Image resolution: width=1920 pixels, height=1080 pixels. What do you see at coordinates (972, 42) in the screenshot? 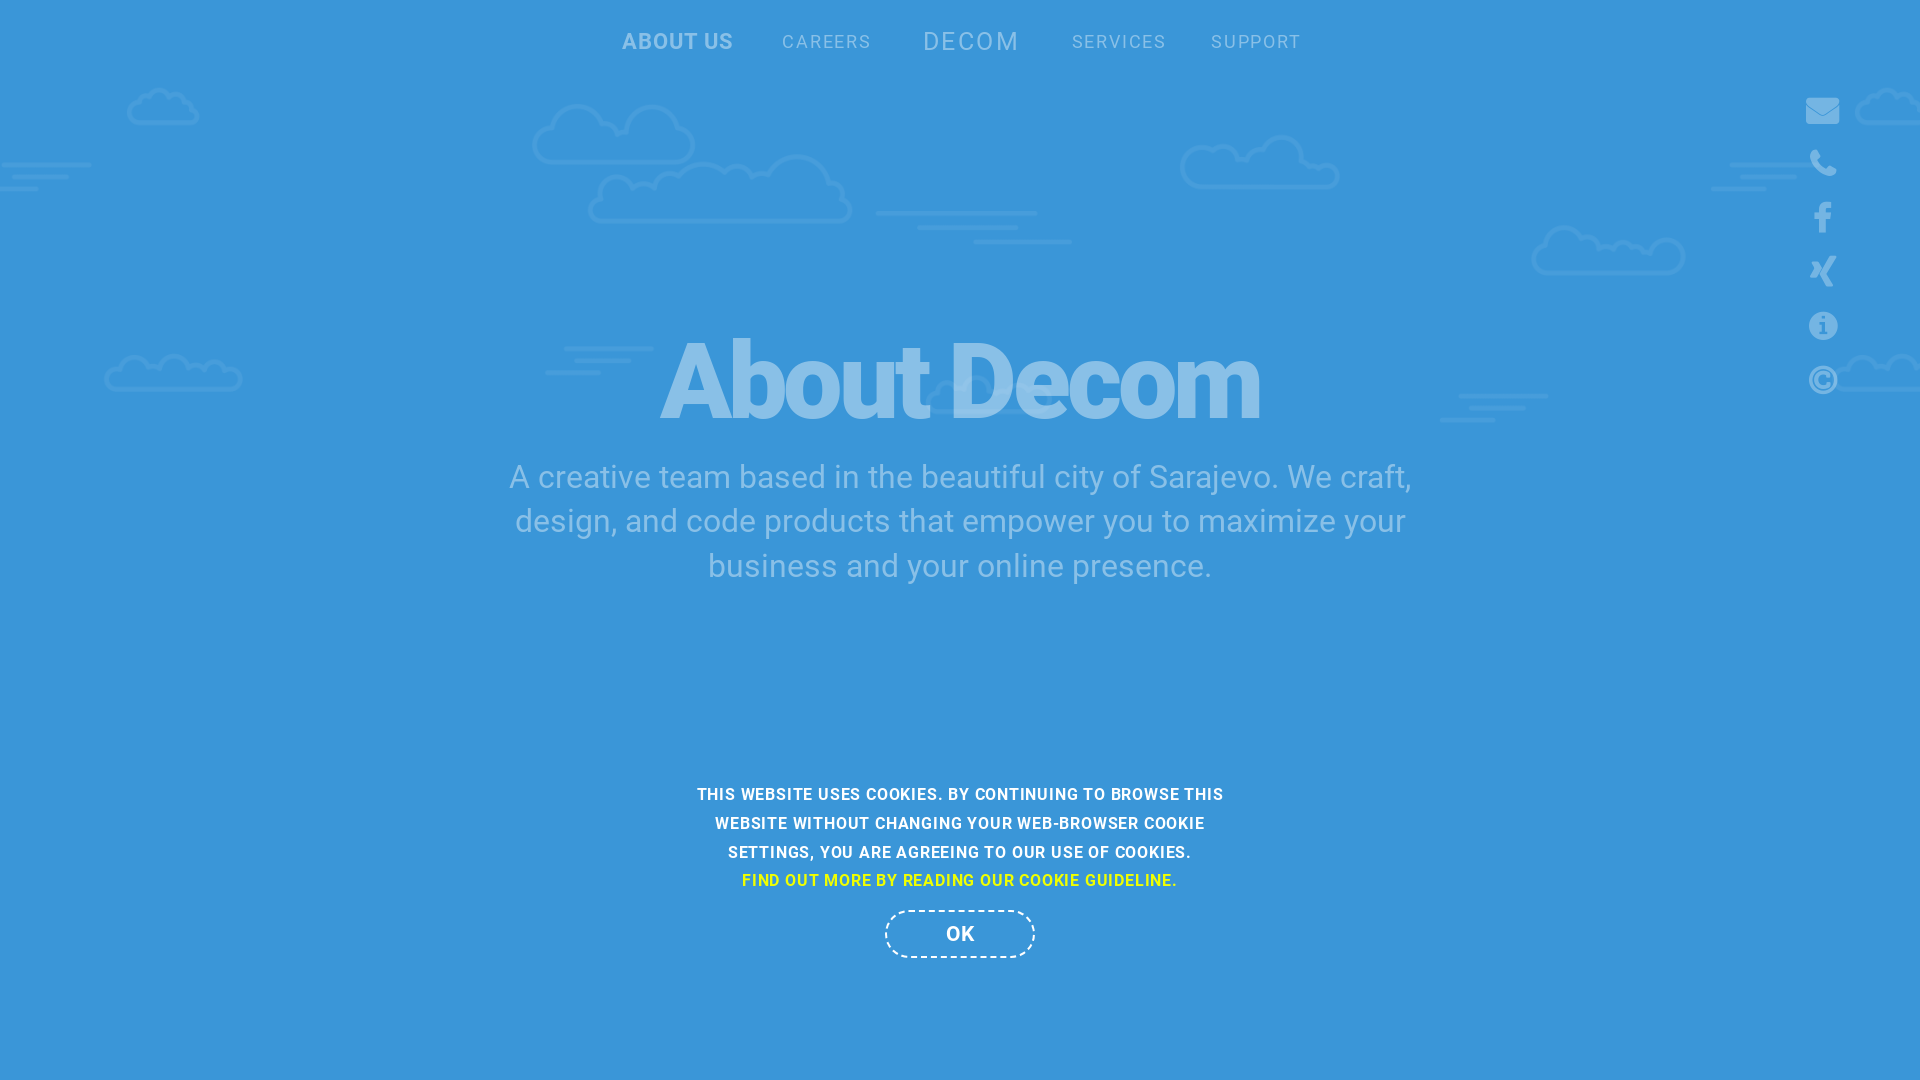
I see `DECOM` at bounding box center [972, 42].